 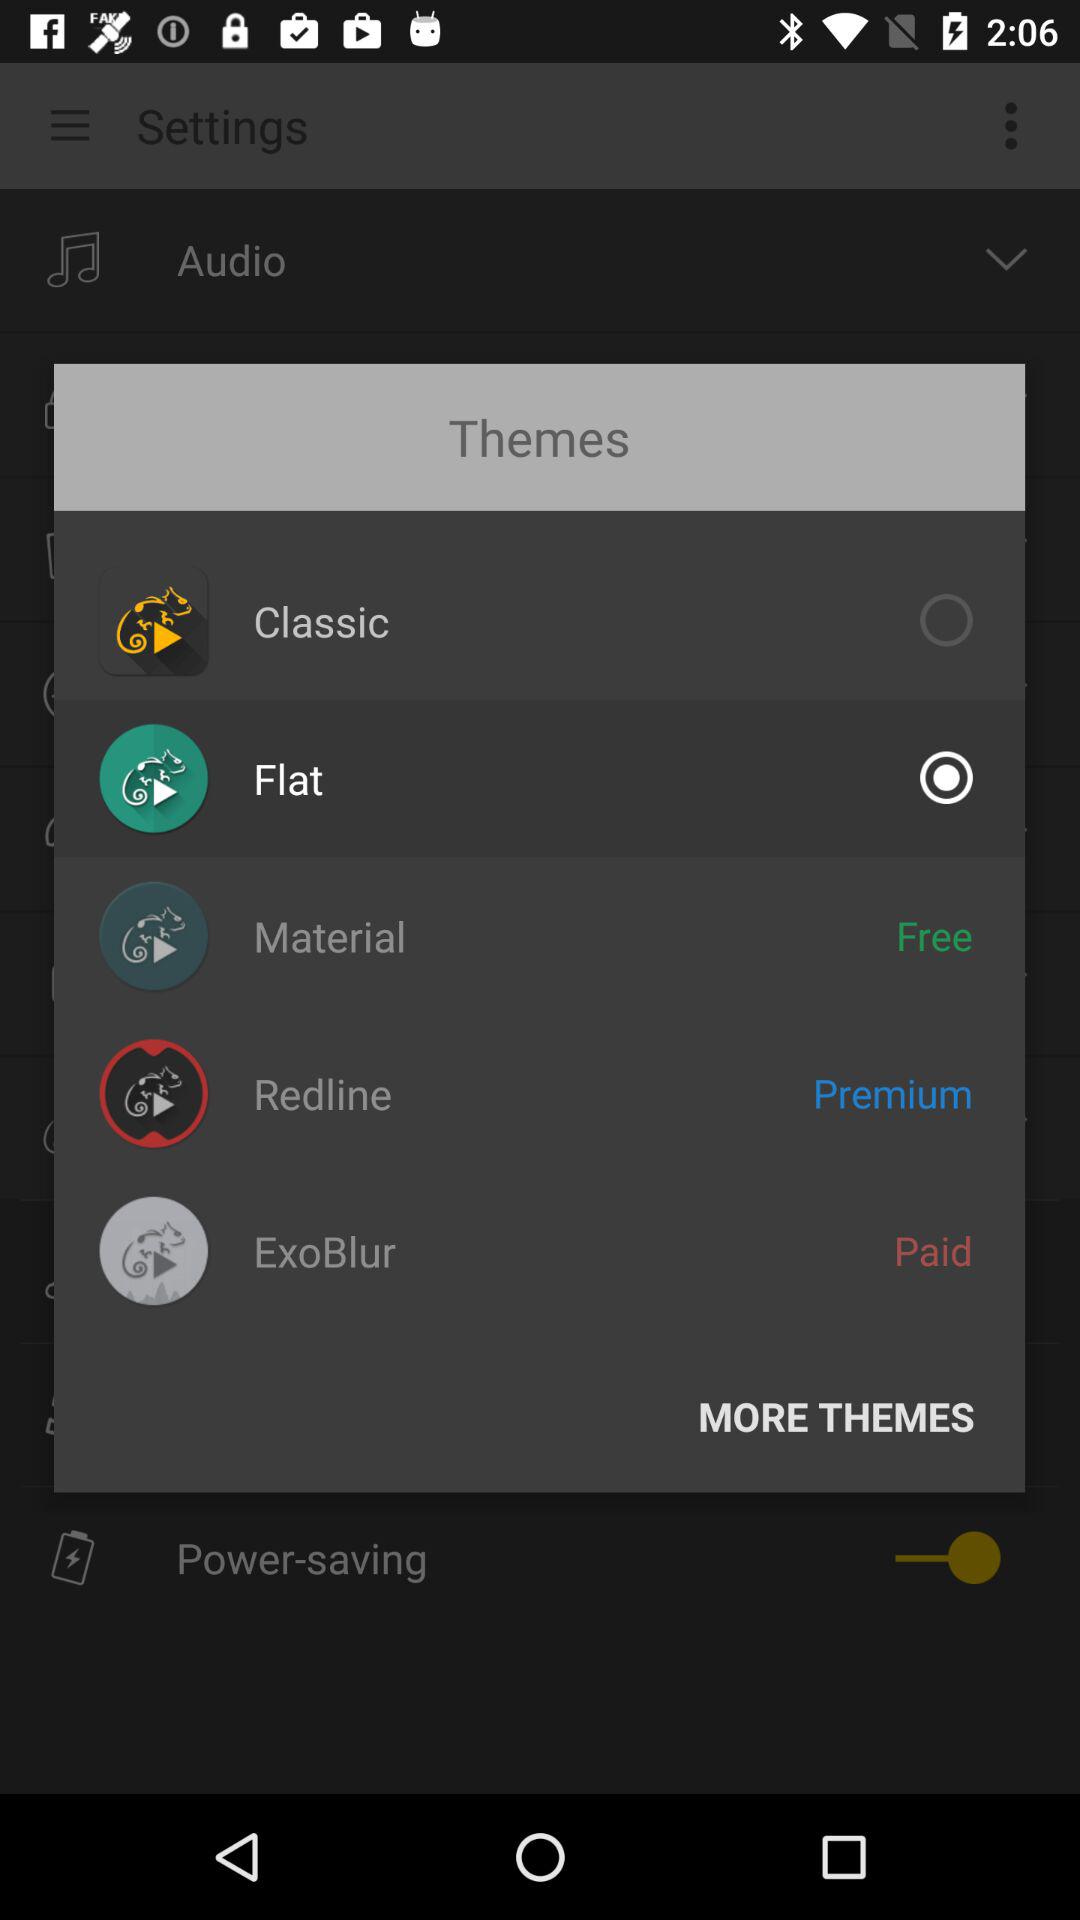 What do you see at coordinates (322, 1094) in the screenshot?
I see `press redline` at bounding box center [322, 1094].